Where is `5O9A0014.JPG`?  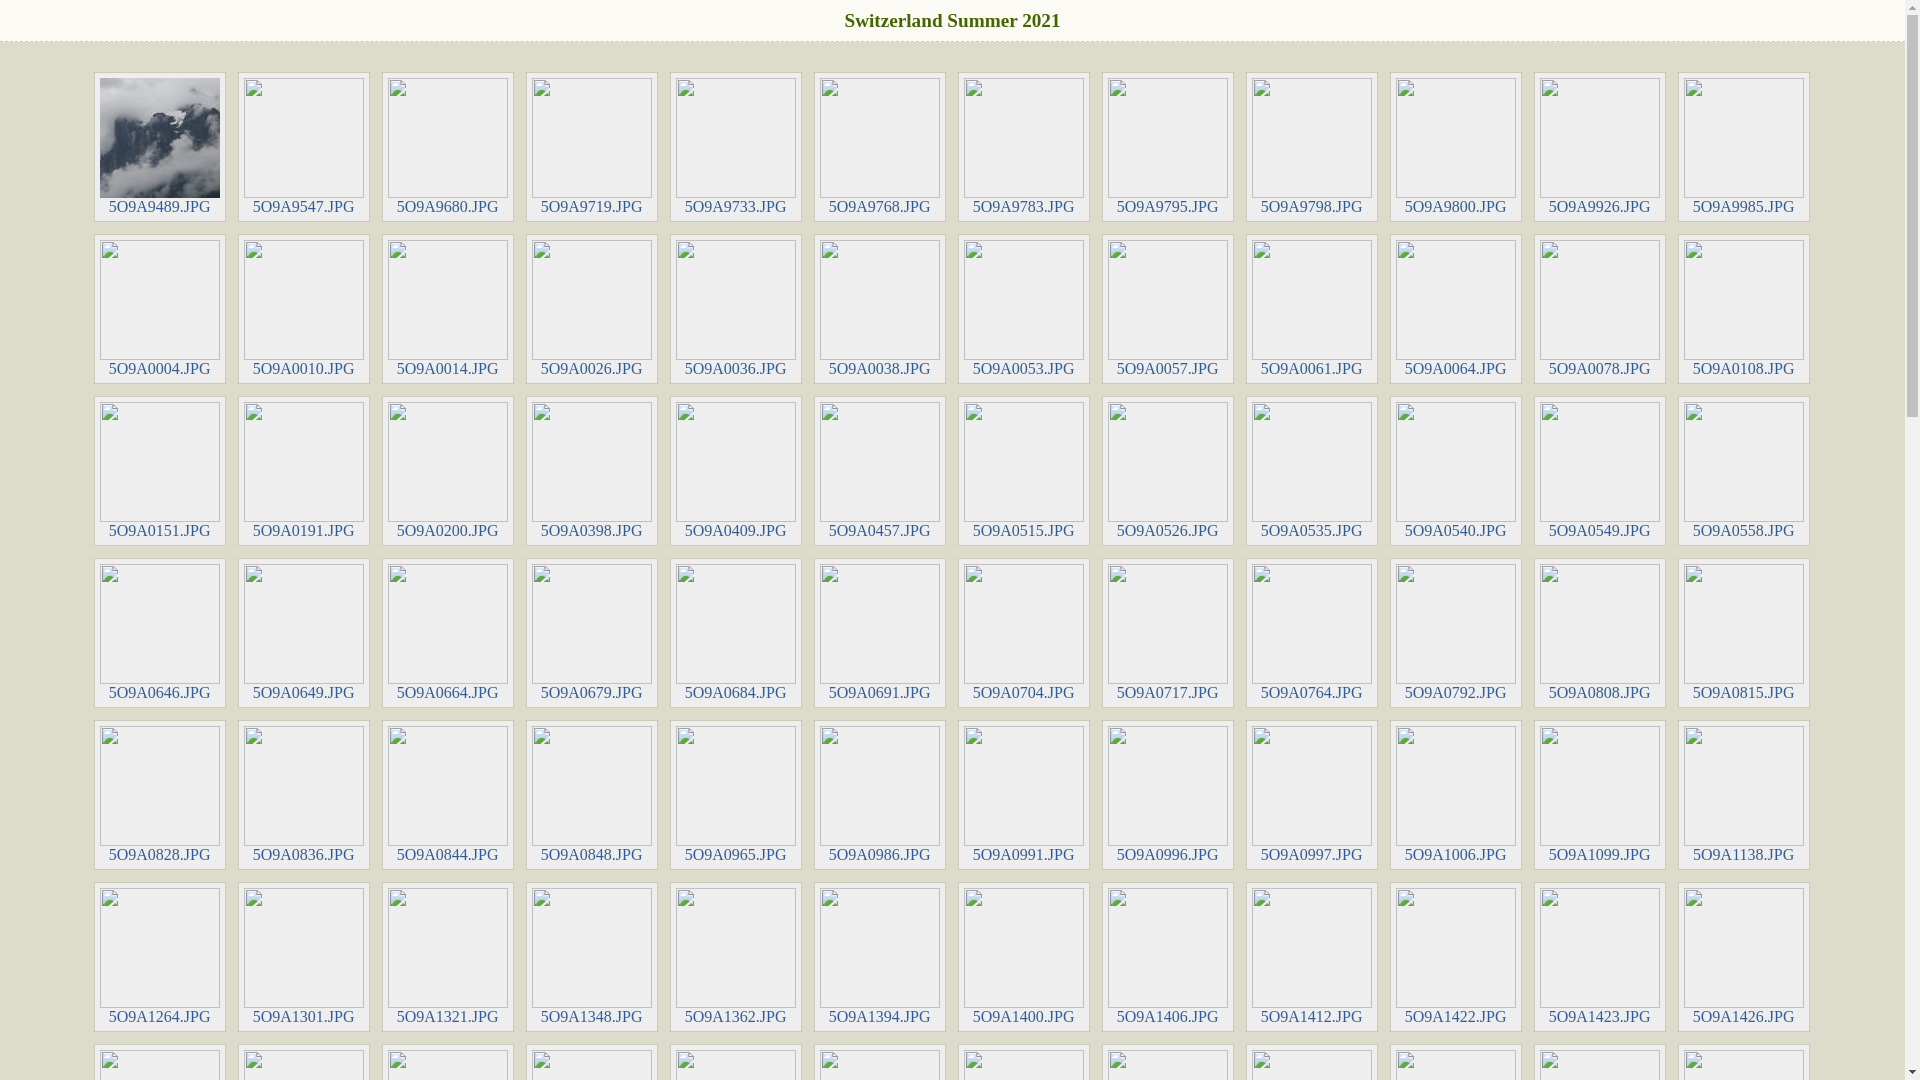
5O9A0014.JPG is located at coordinates (448, 309).